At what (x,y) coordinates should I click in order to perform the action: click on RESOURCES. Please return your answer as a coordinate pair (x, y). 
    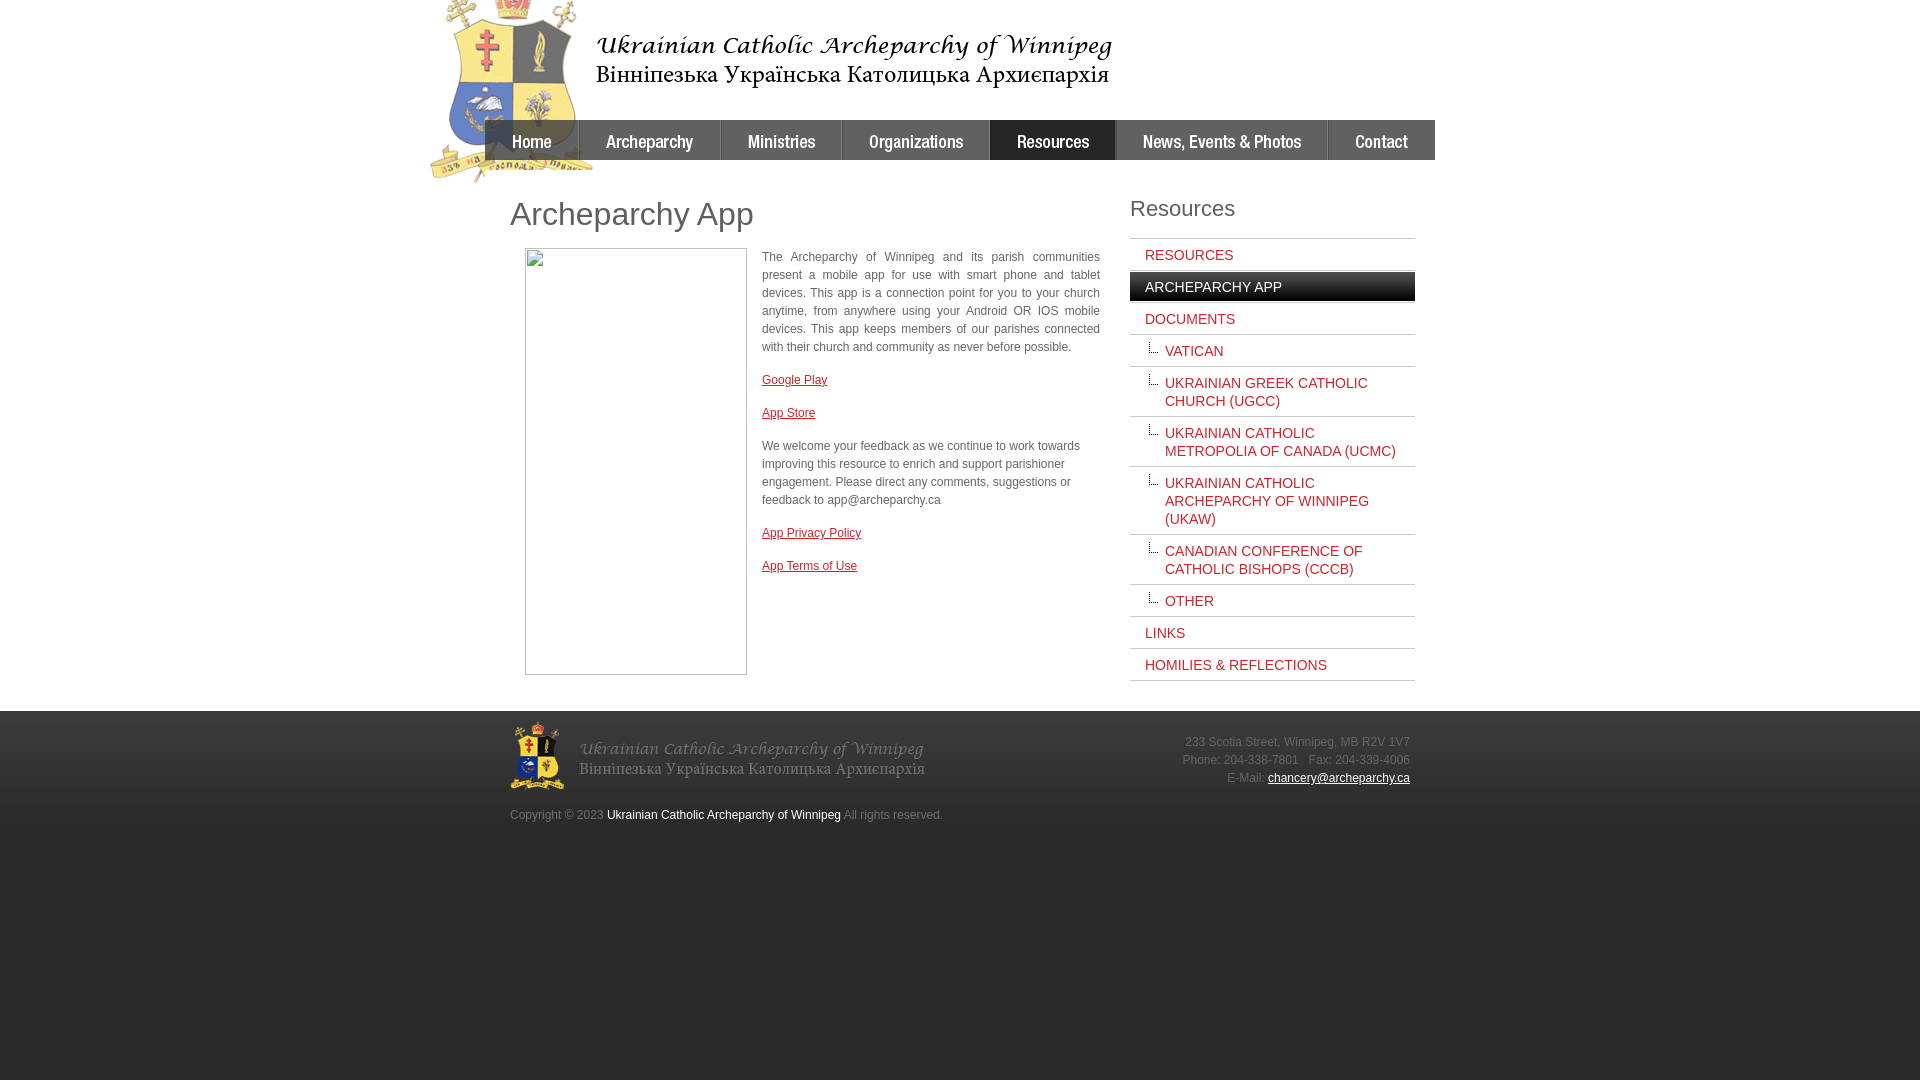
    Looking at the image, I should click on (1272, 254).